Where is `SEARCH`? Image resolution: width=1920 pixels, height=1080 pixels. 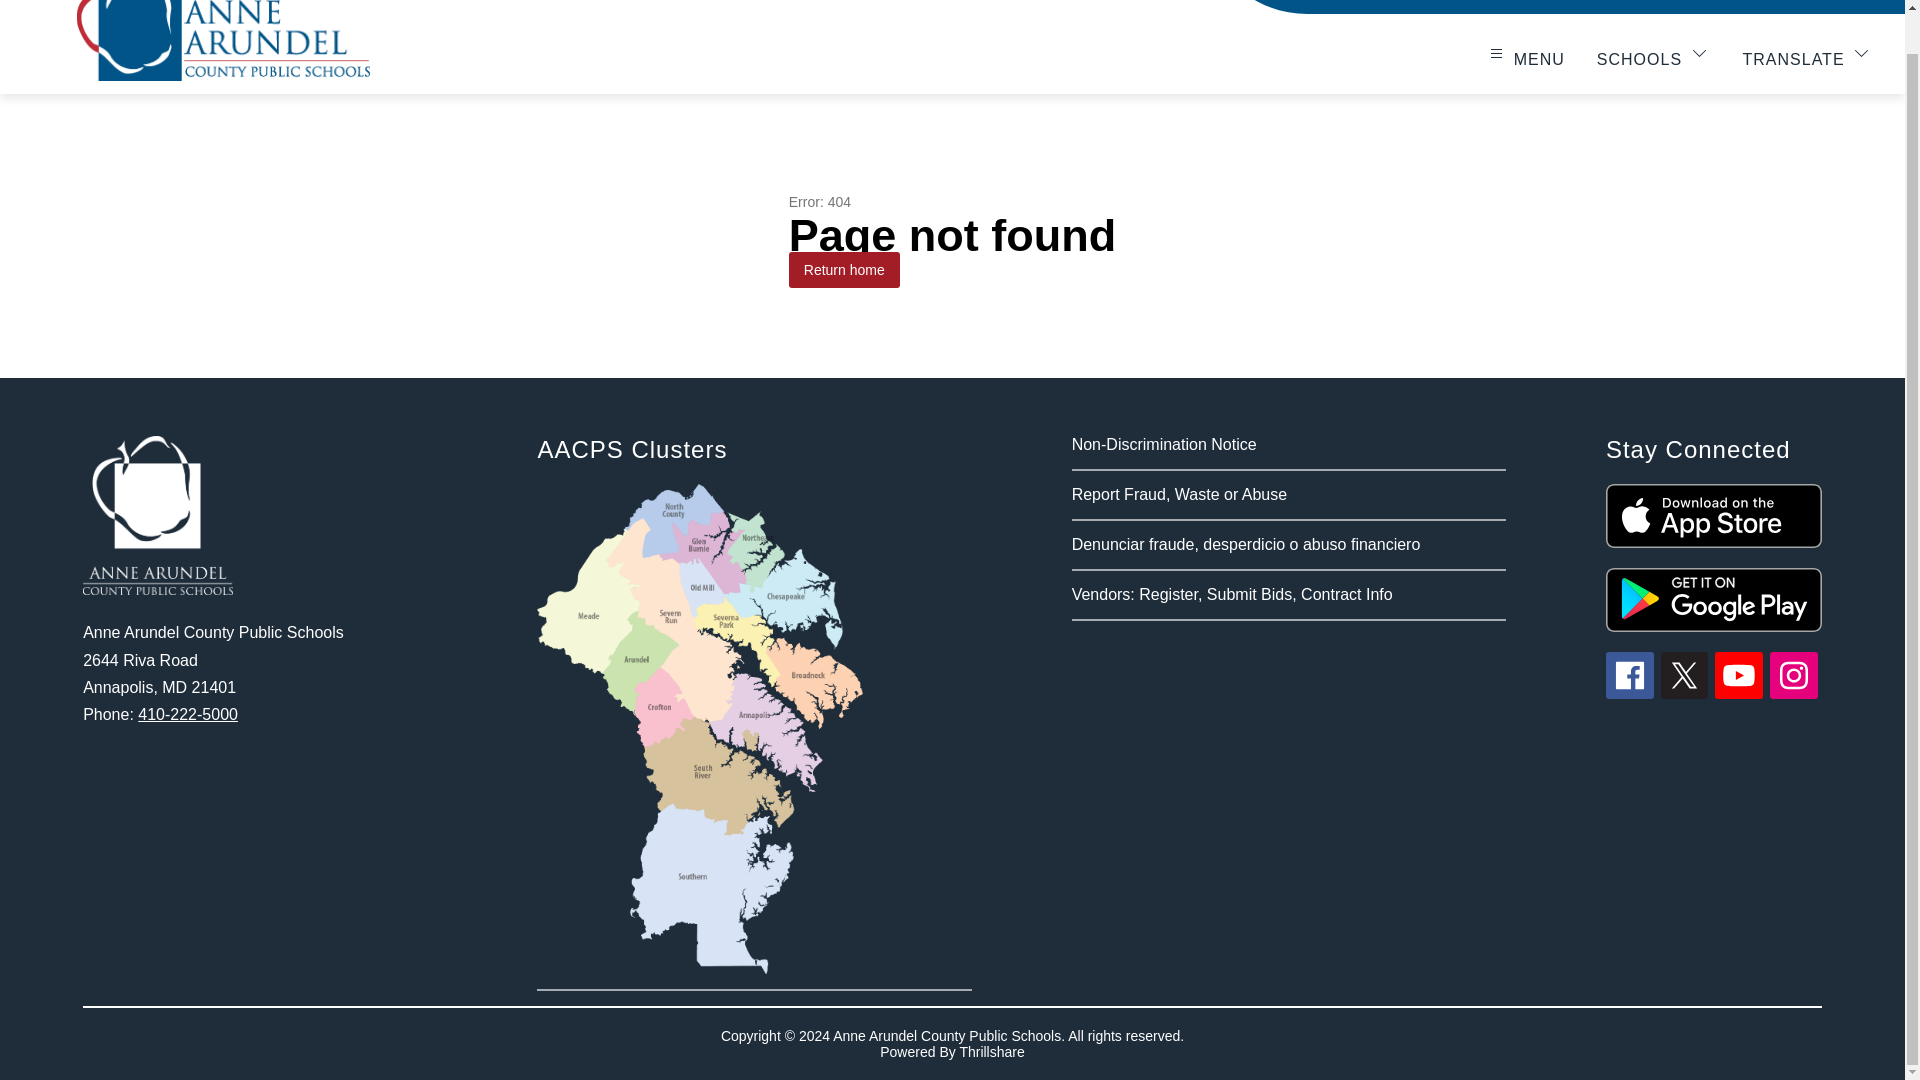 SEARCH is located at coordinates (1864, 7).